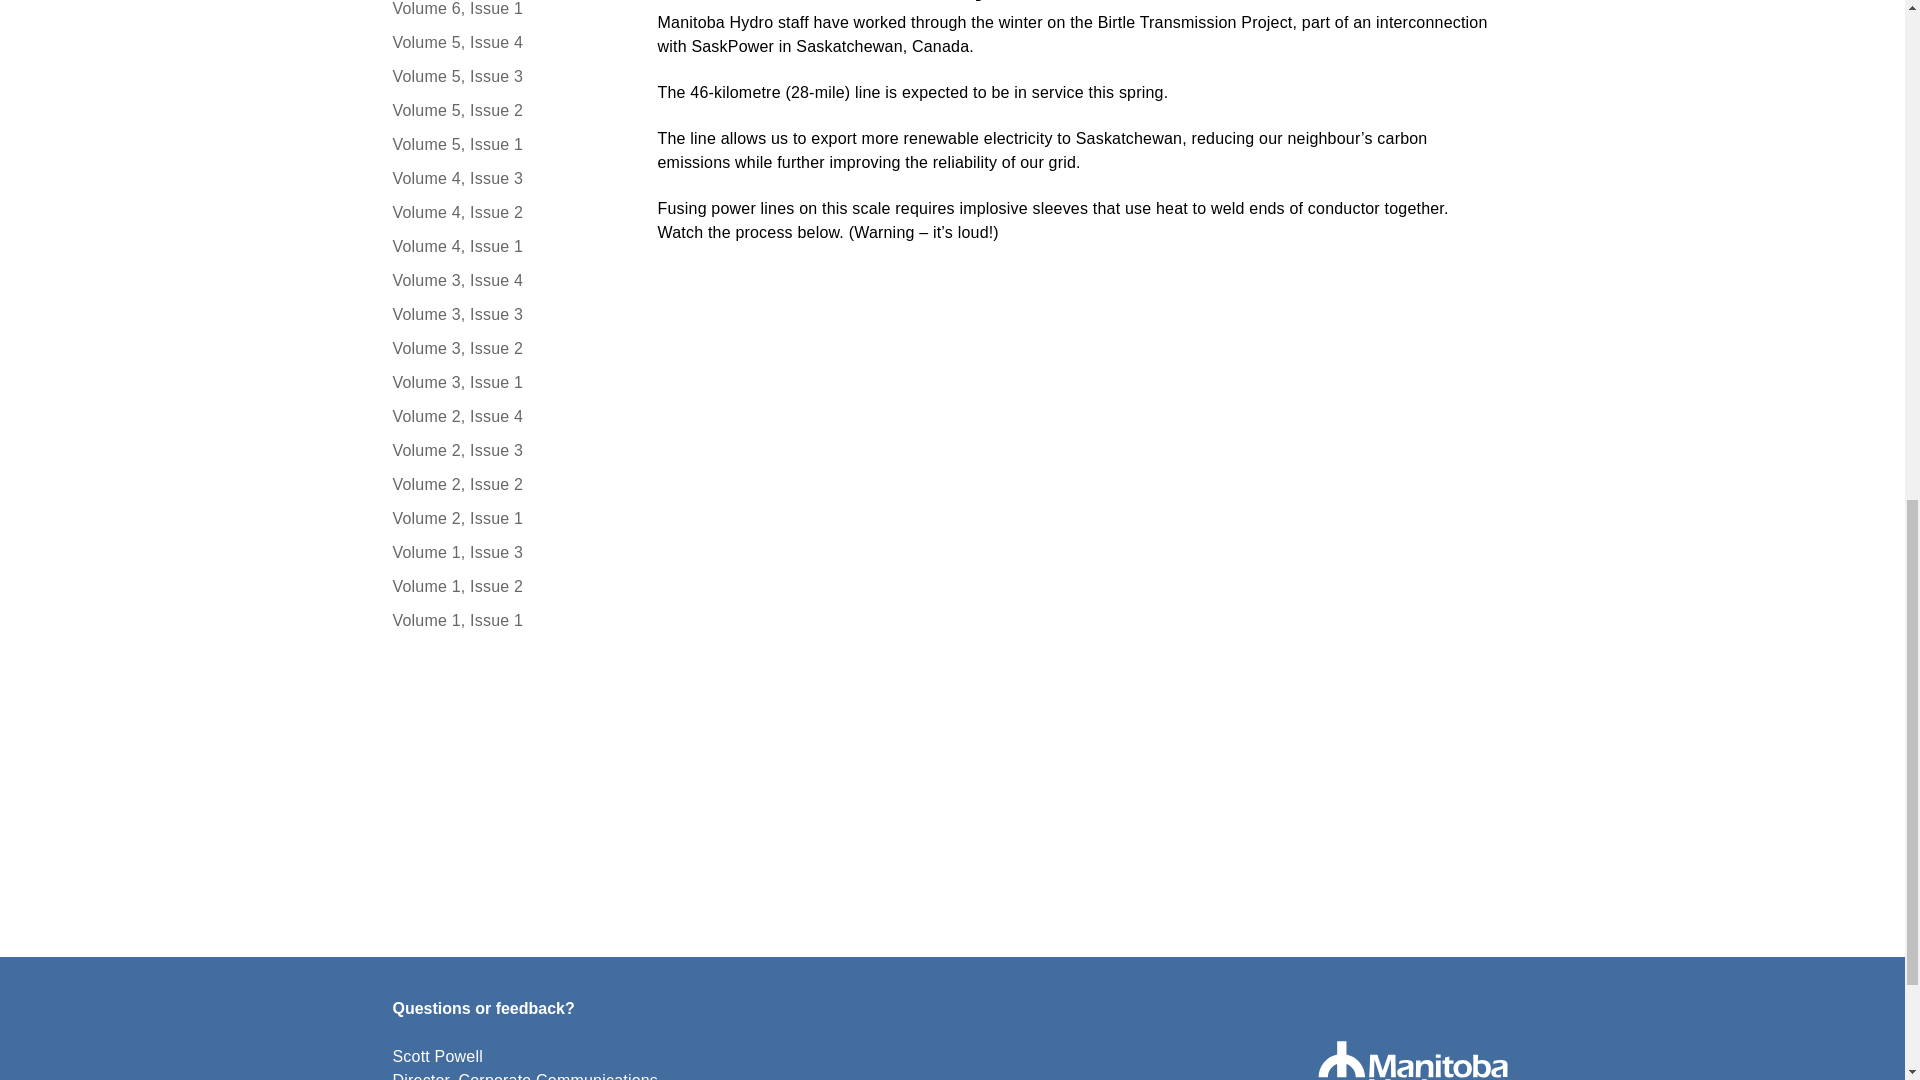 This screenshot has width=1920, height=1080. Describe the element at coordinates (504, 450) in the screenshot. I see `Volume 2, Issue 3` at that location.